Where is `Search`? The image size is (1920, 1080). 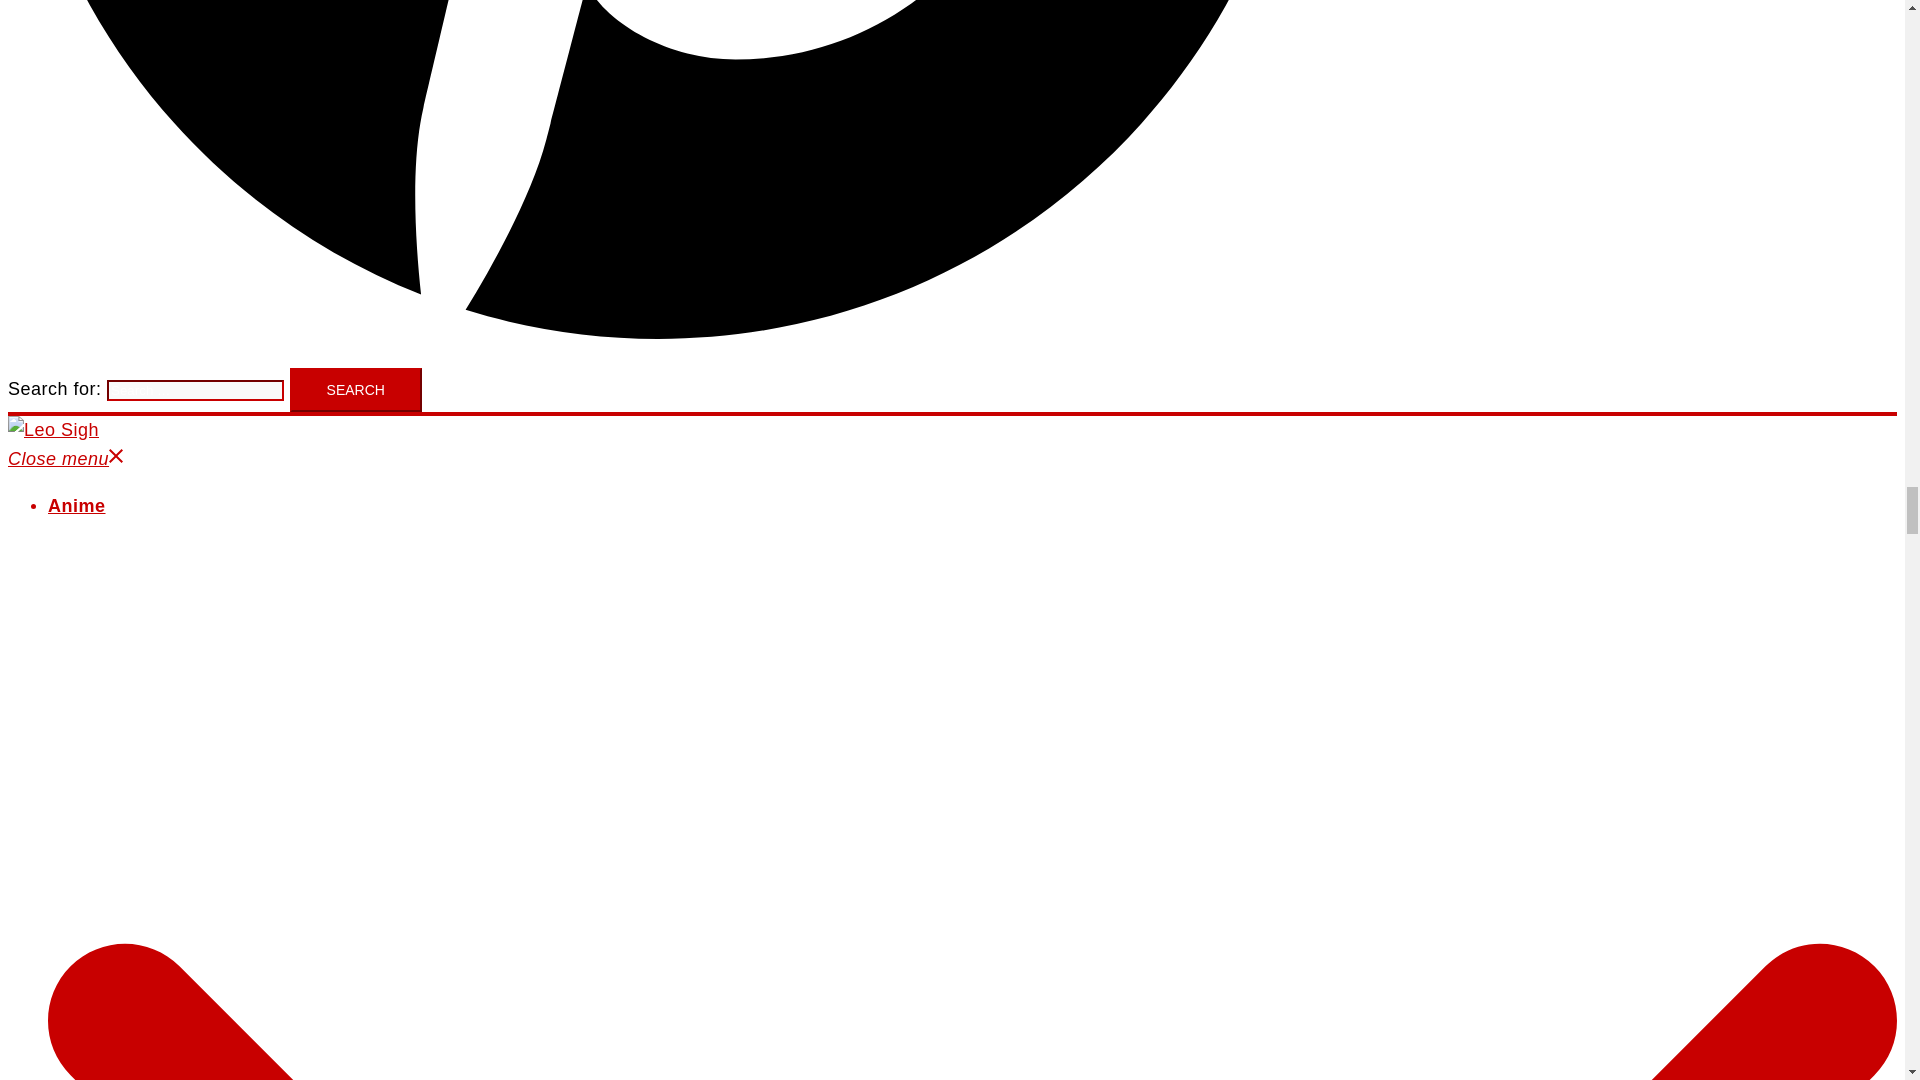
Search is located at coordinates (356, 390).